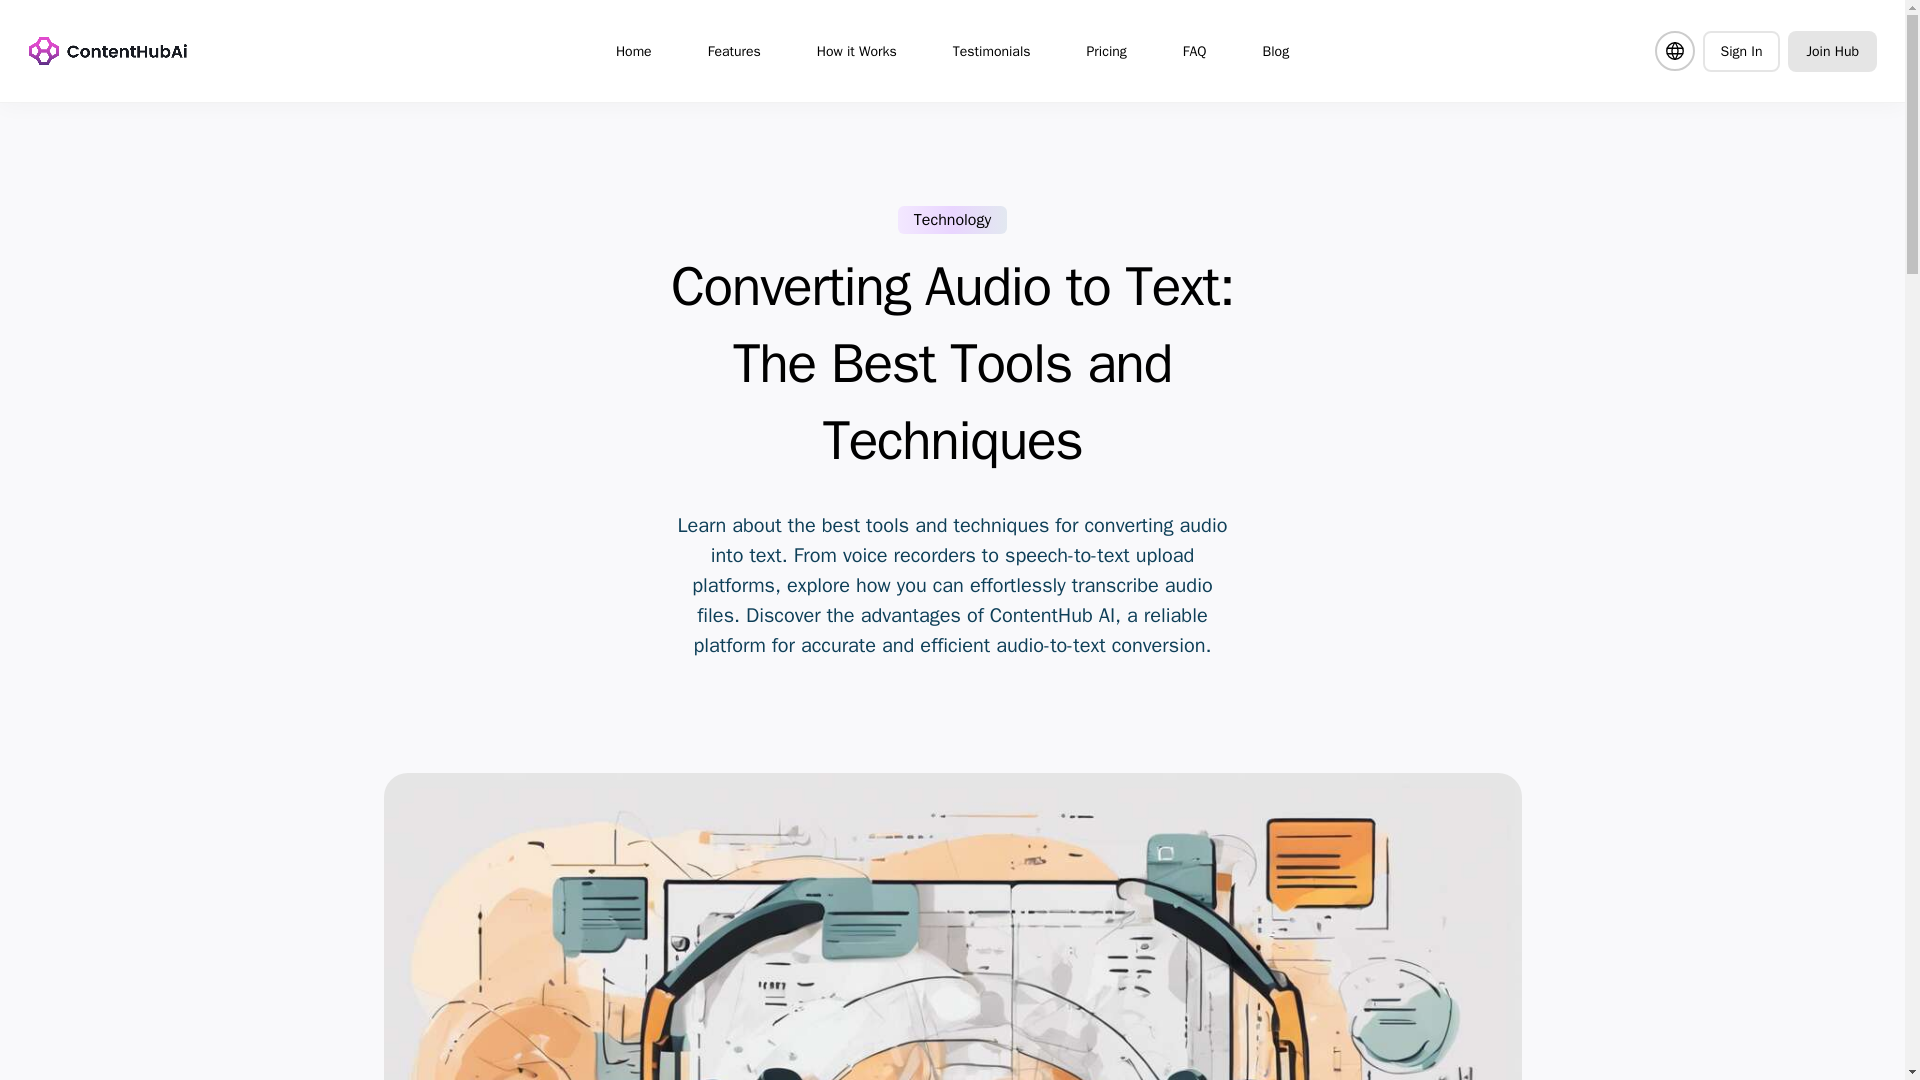  Describe the element at coordinates (734, 50) in the screenshot. I see `Features` at that location.